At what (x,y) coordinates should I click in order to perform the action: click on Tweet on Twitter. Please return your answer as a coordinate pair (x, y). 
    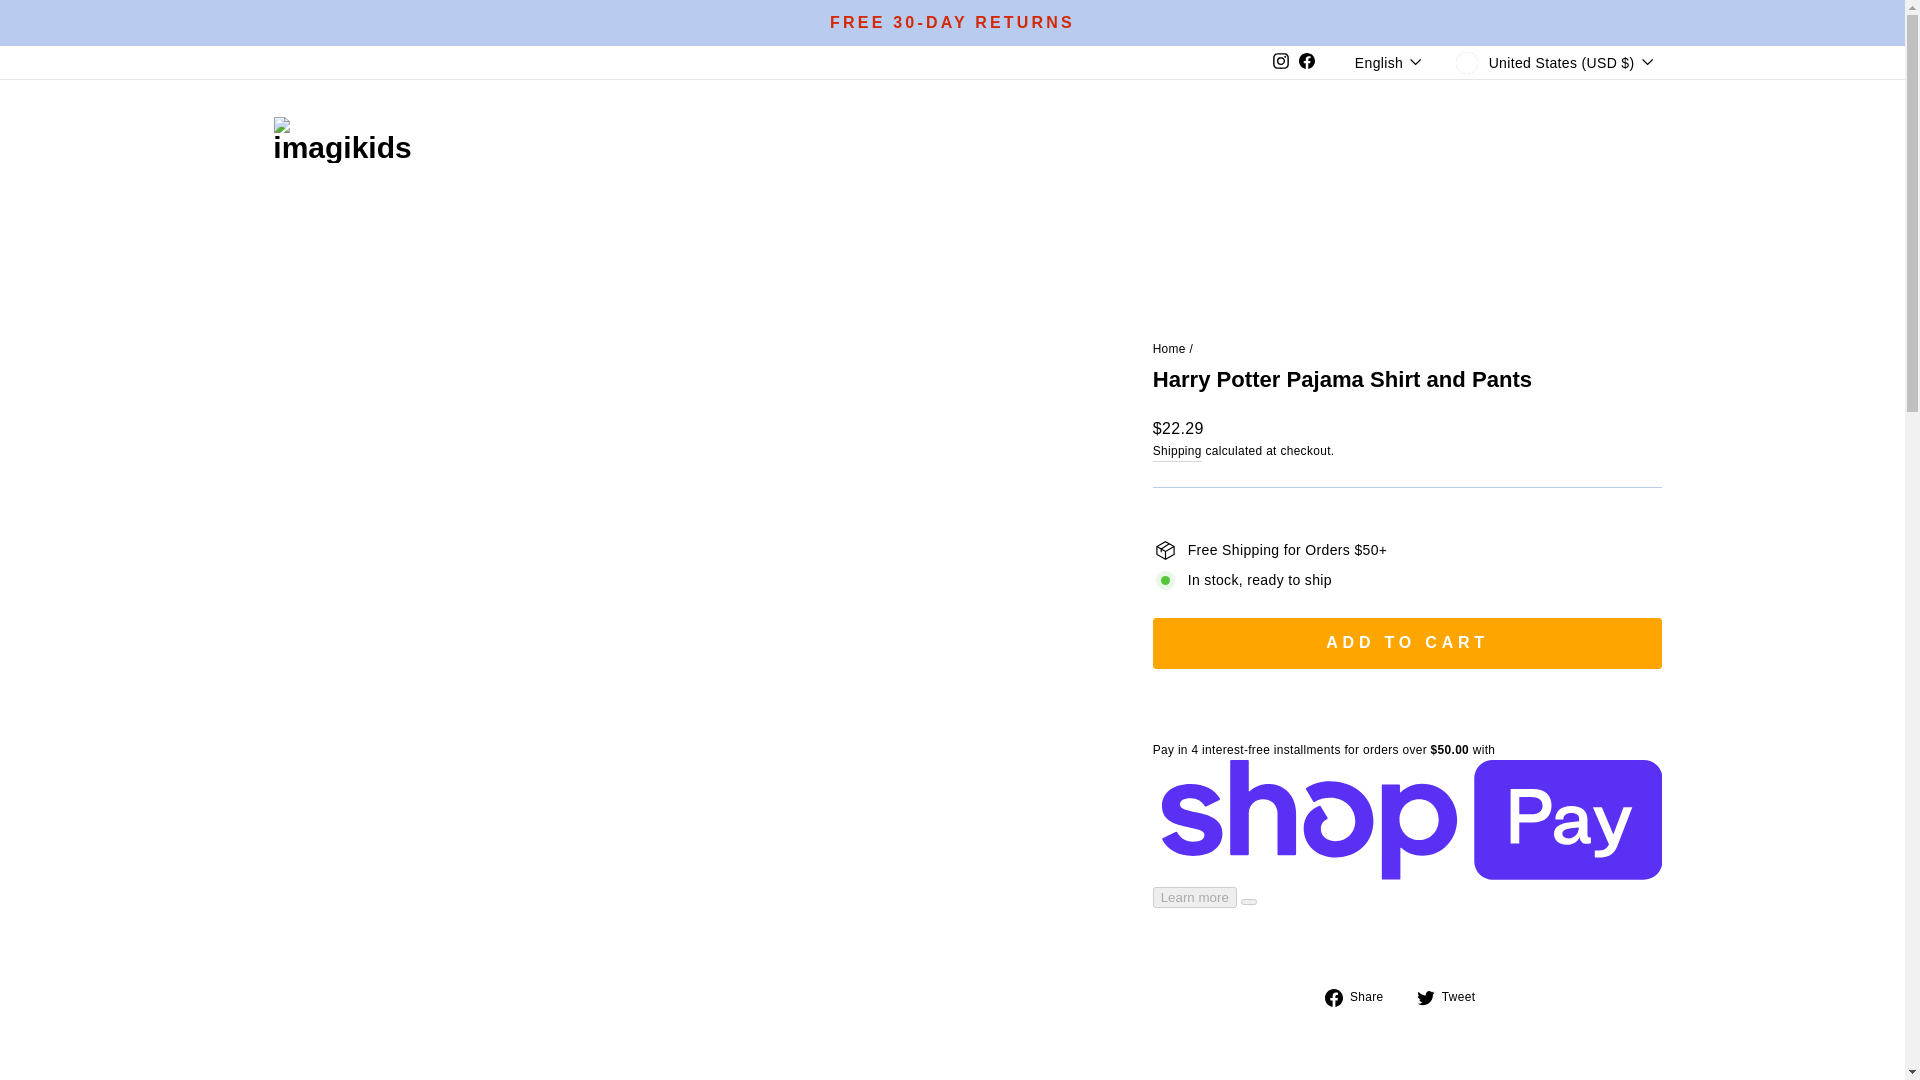
    Looking at the image, I should click on (1454, 995).